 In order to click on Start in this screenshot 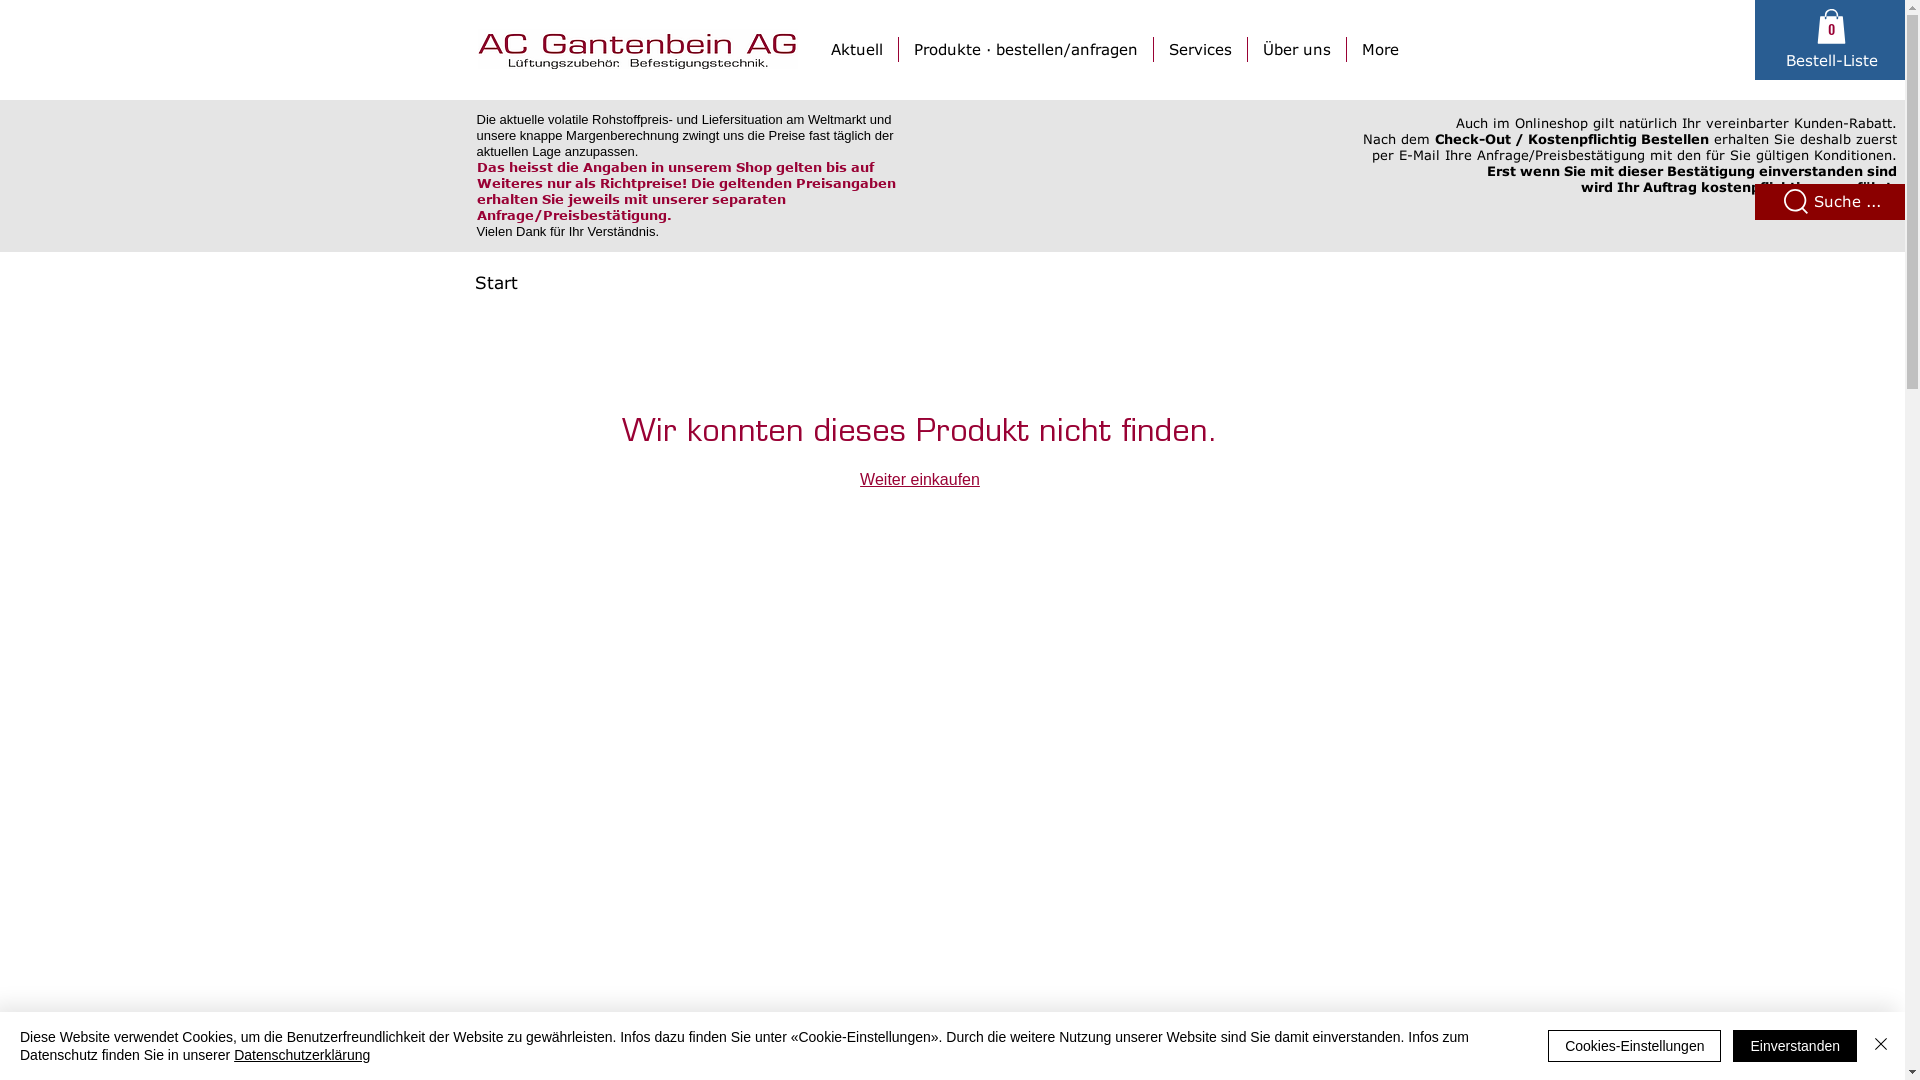, I will do `click(496, 282)`.